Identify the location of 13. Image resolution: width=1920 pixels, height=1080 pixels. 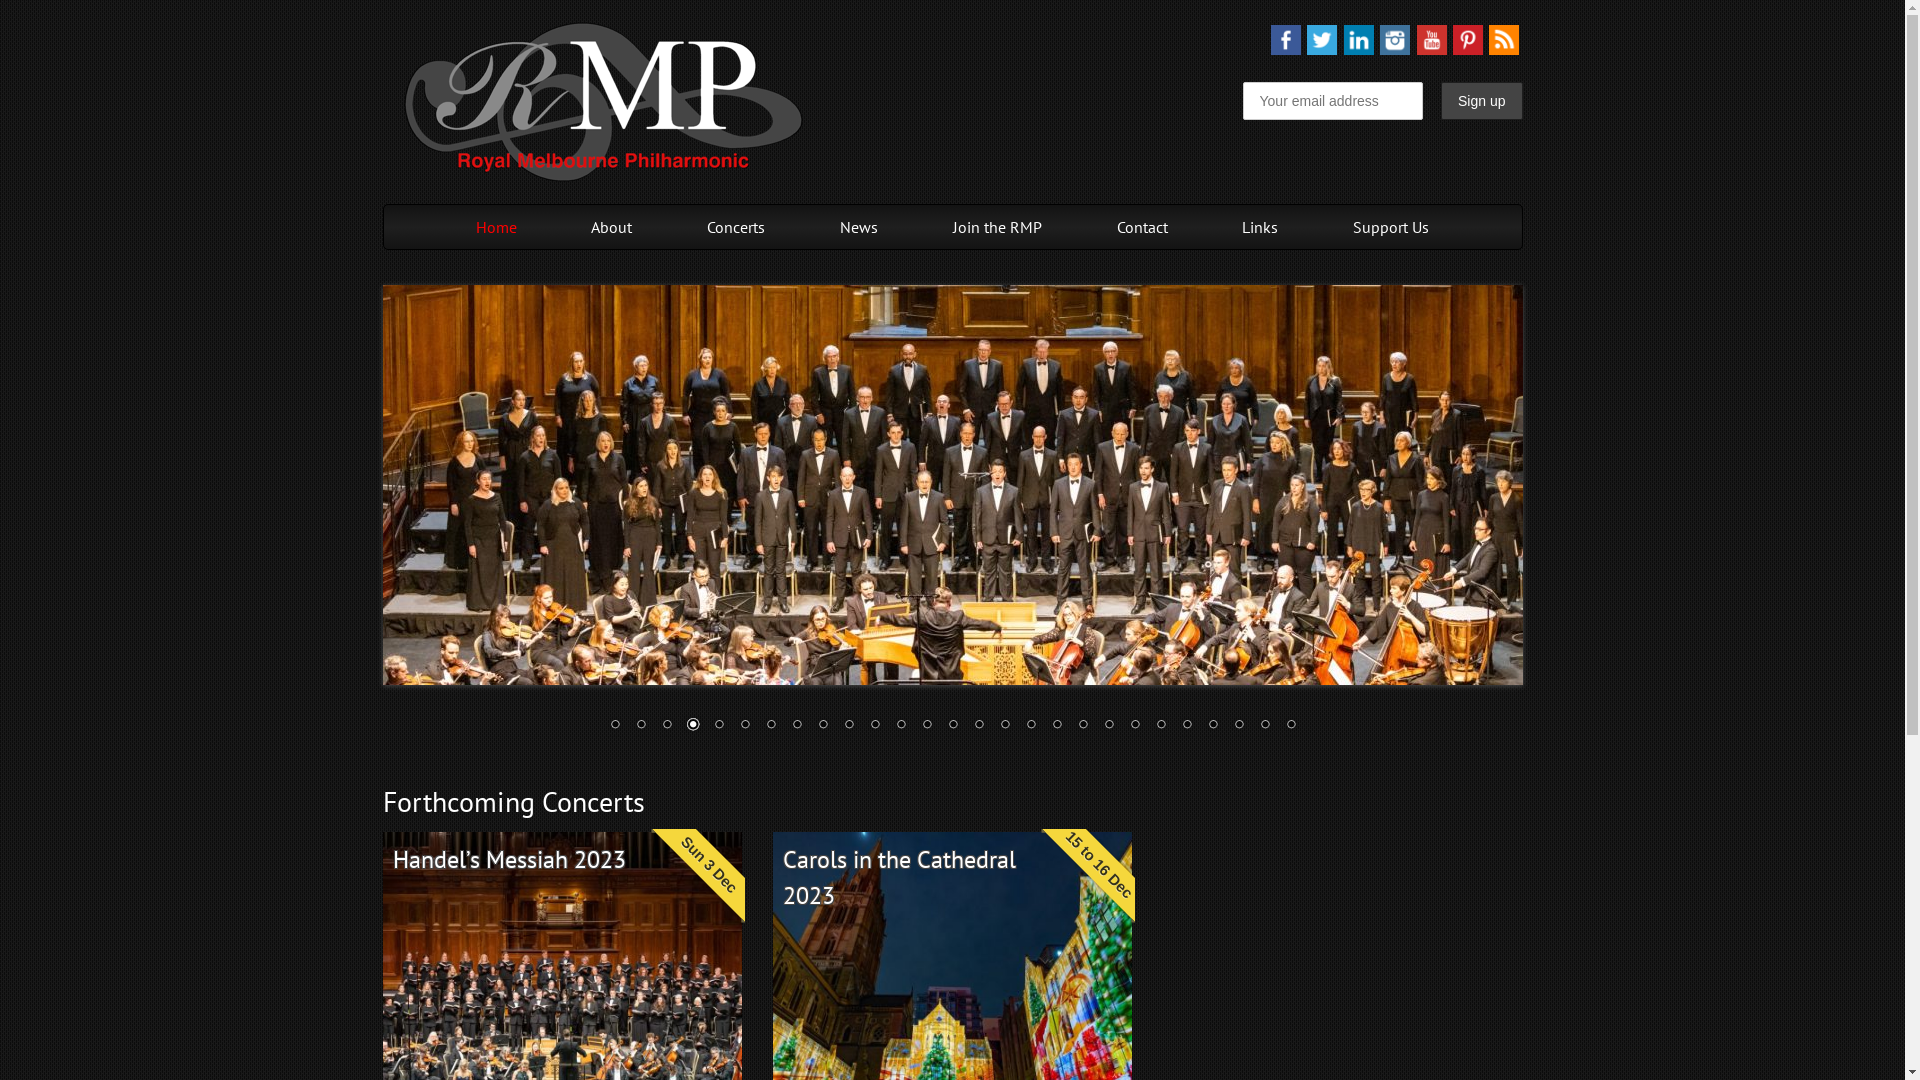
(927, 726).